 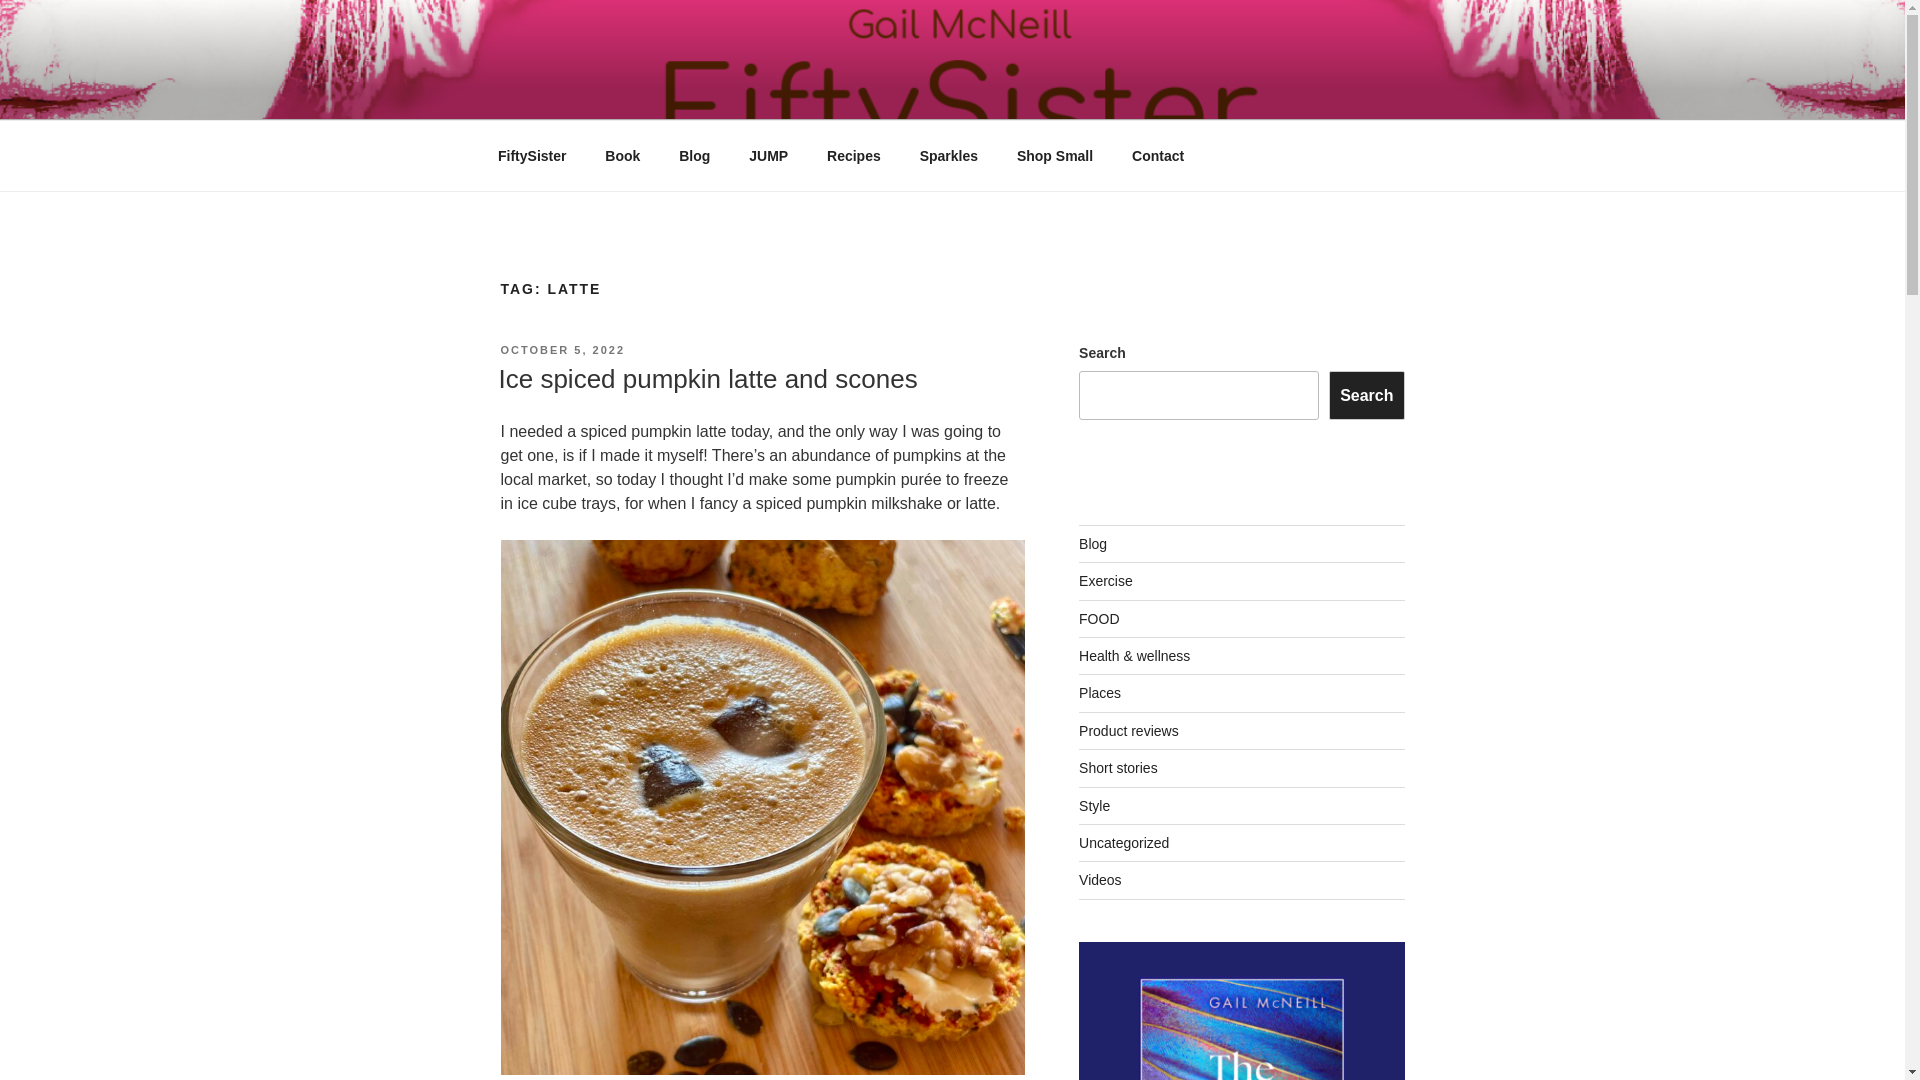 I want to click on Shop Small, so click(x=1054, y=156).